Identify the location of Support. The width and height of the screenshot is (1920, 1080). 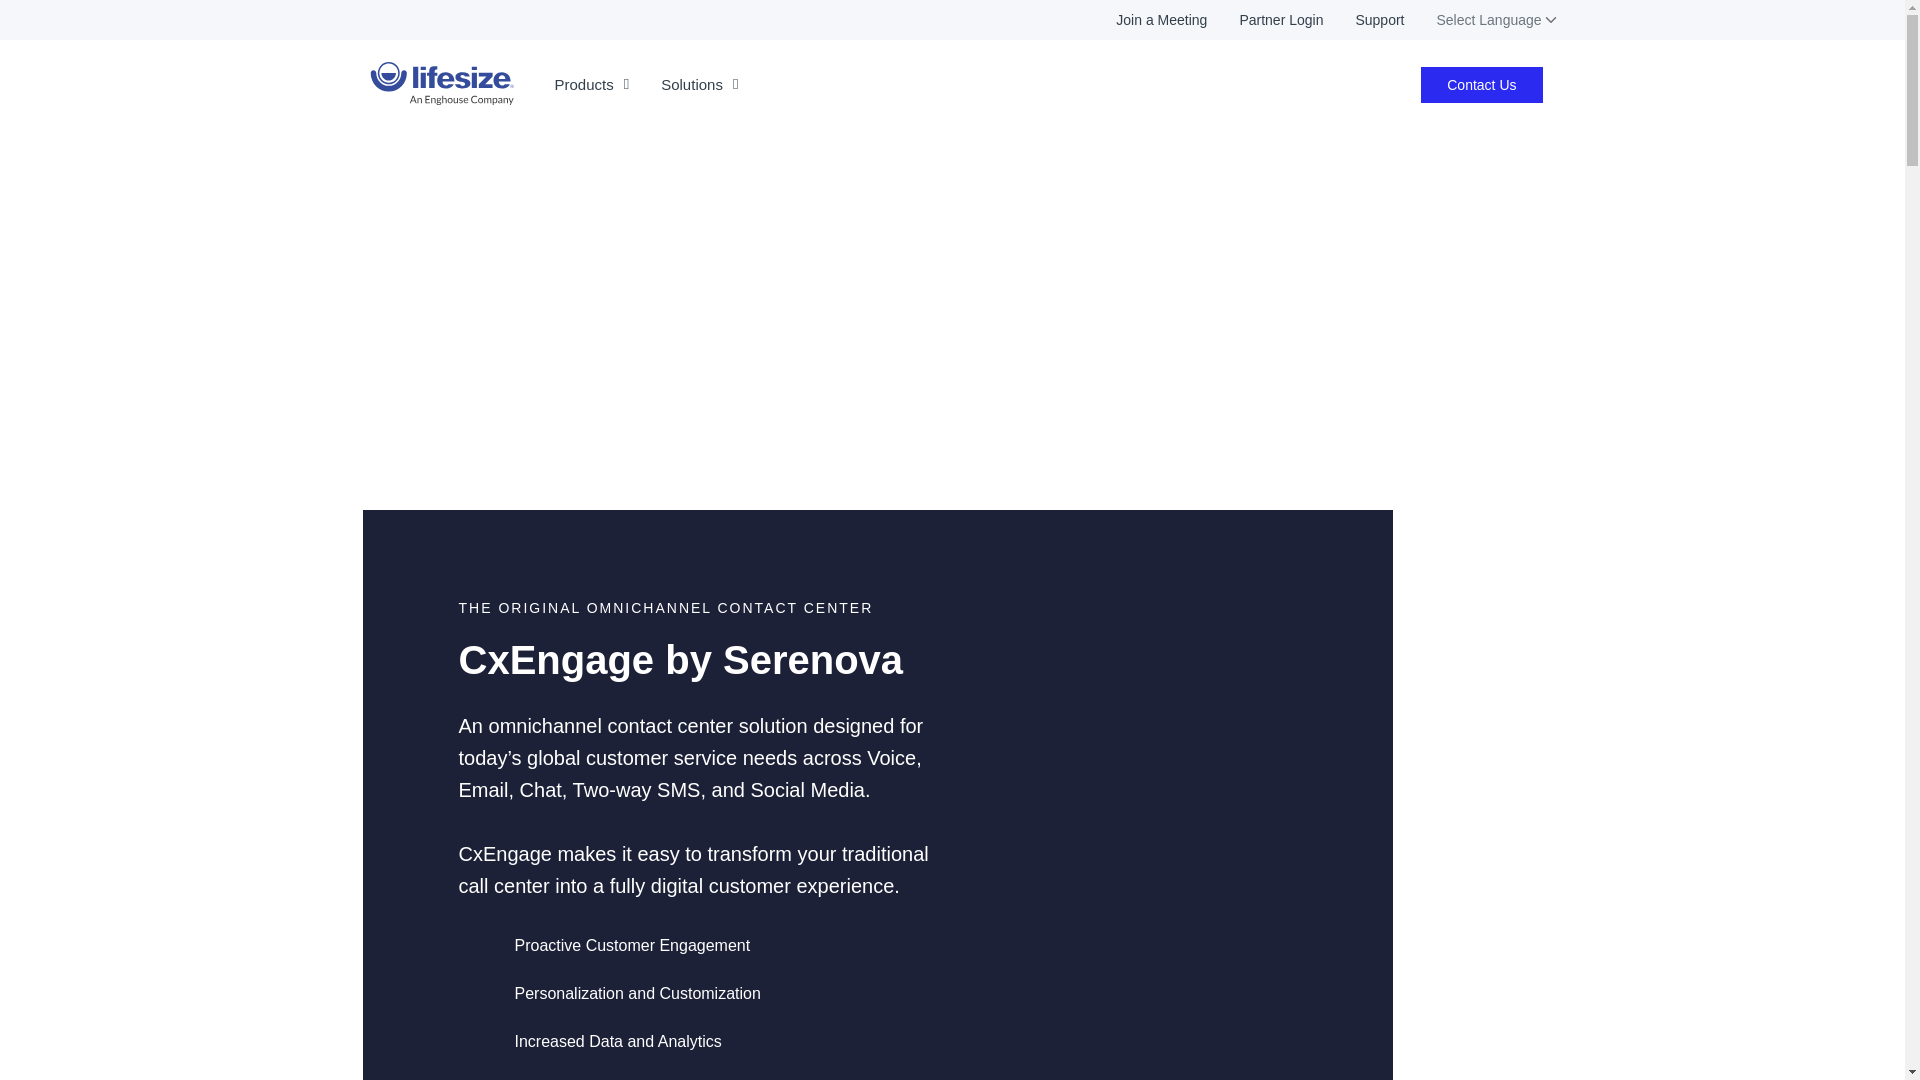
(1362, 20).